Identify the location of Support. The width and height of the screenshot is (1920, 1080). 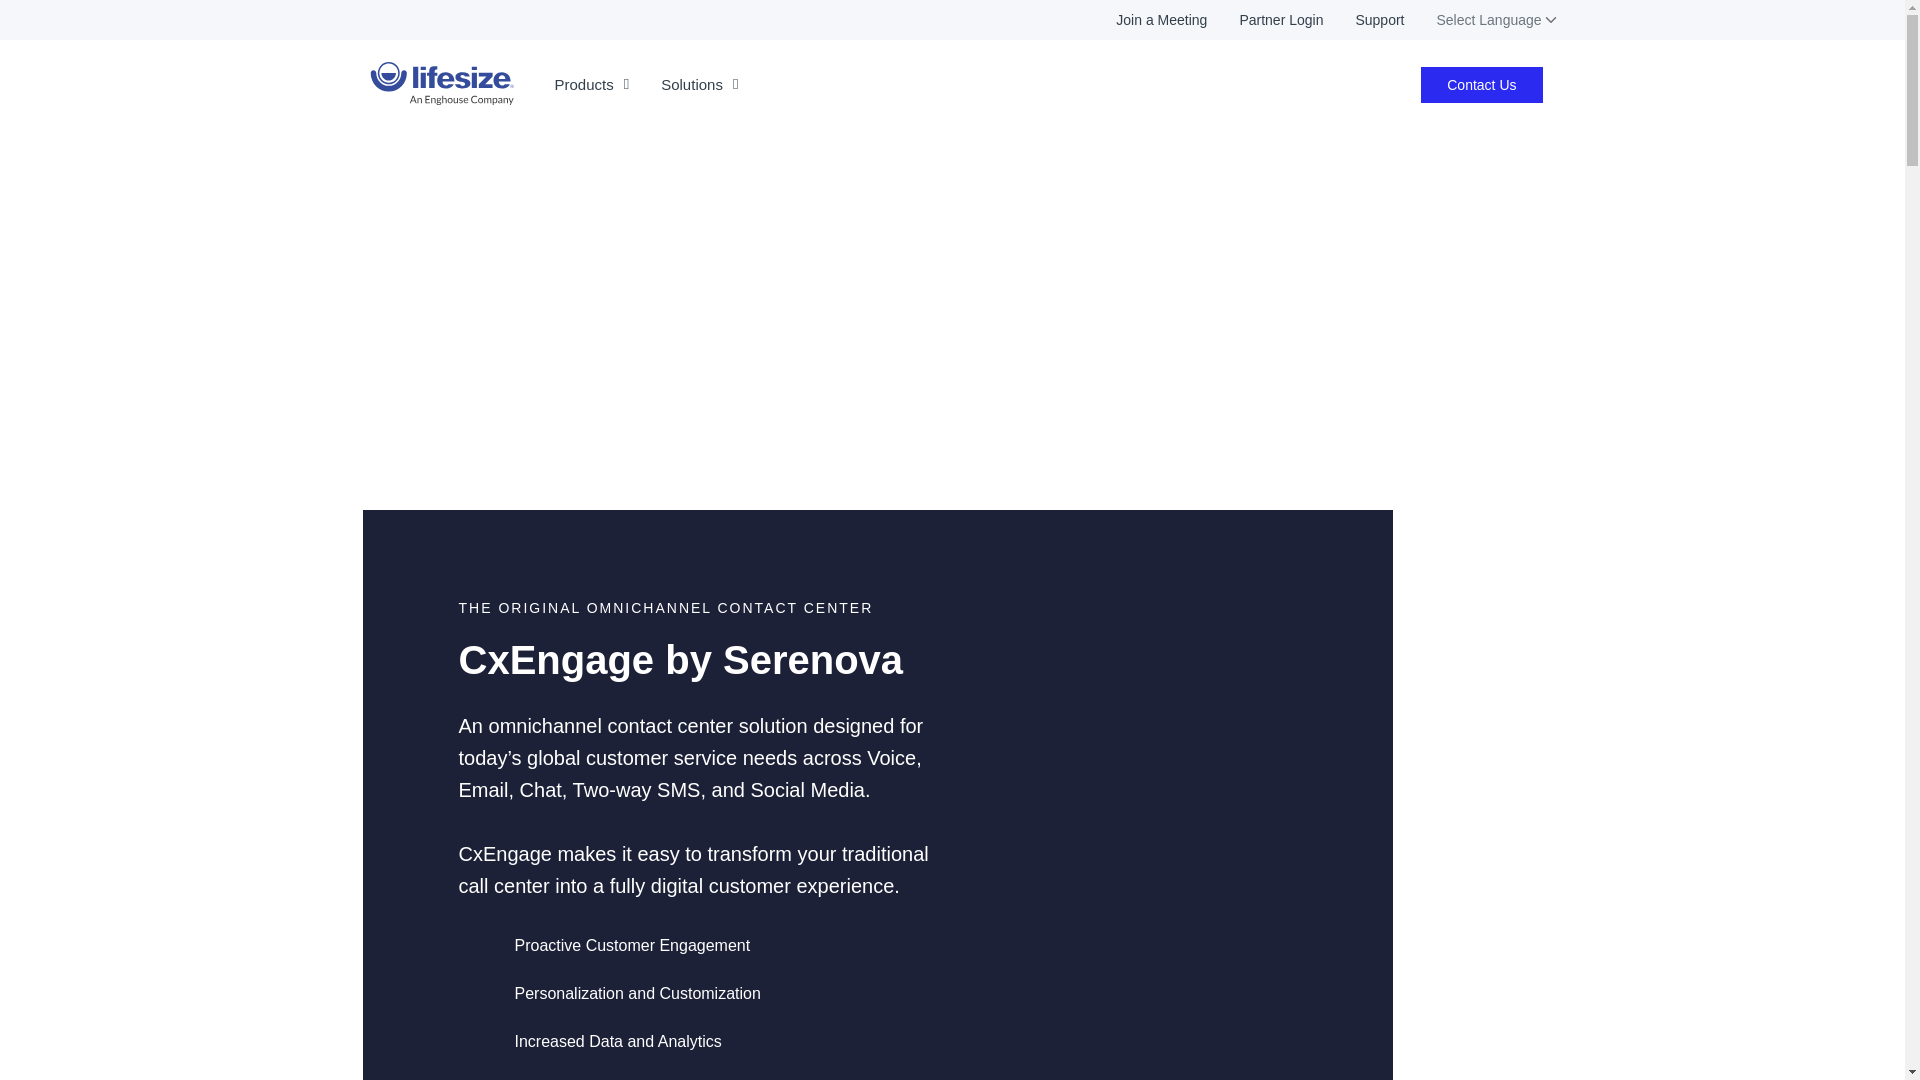
(1362, 20).